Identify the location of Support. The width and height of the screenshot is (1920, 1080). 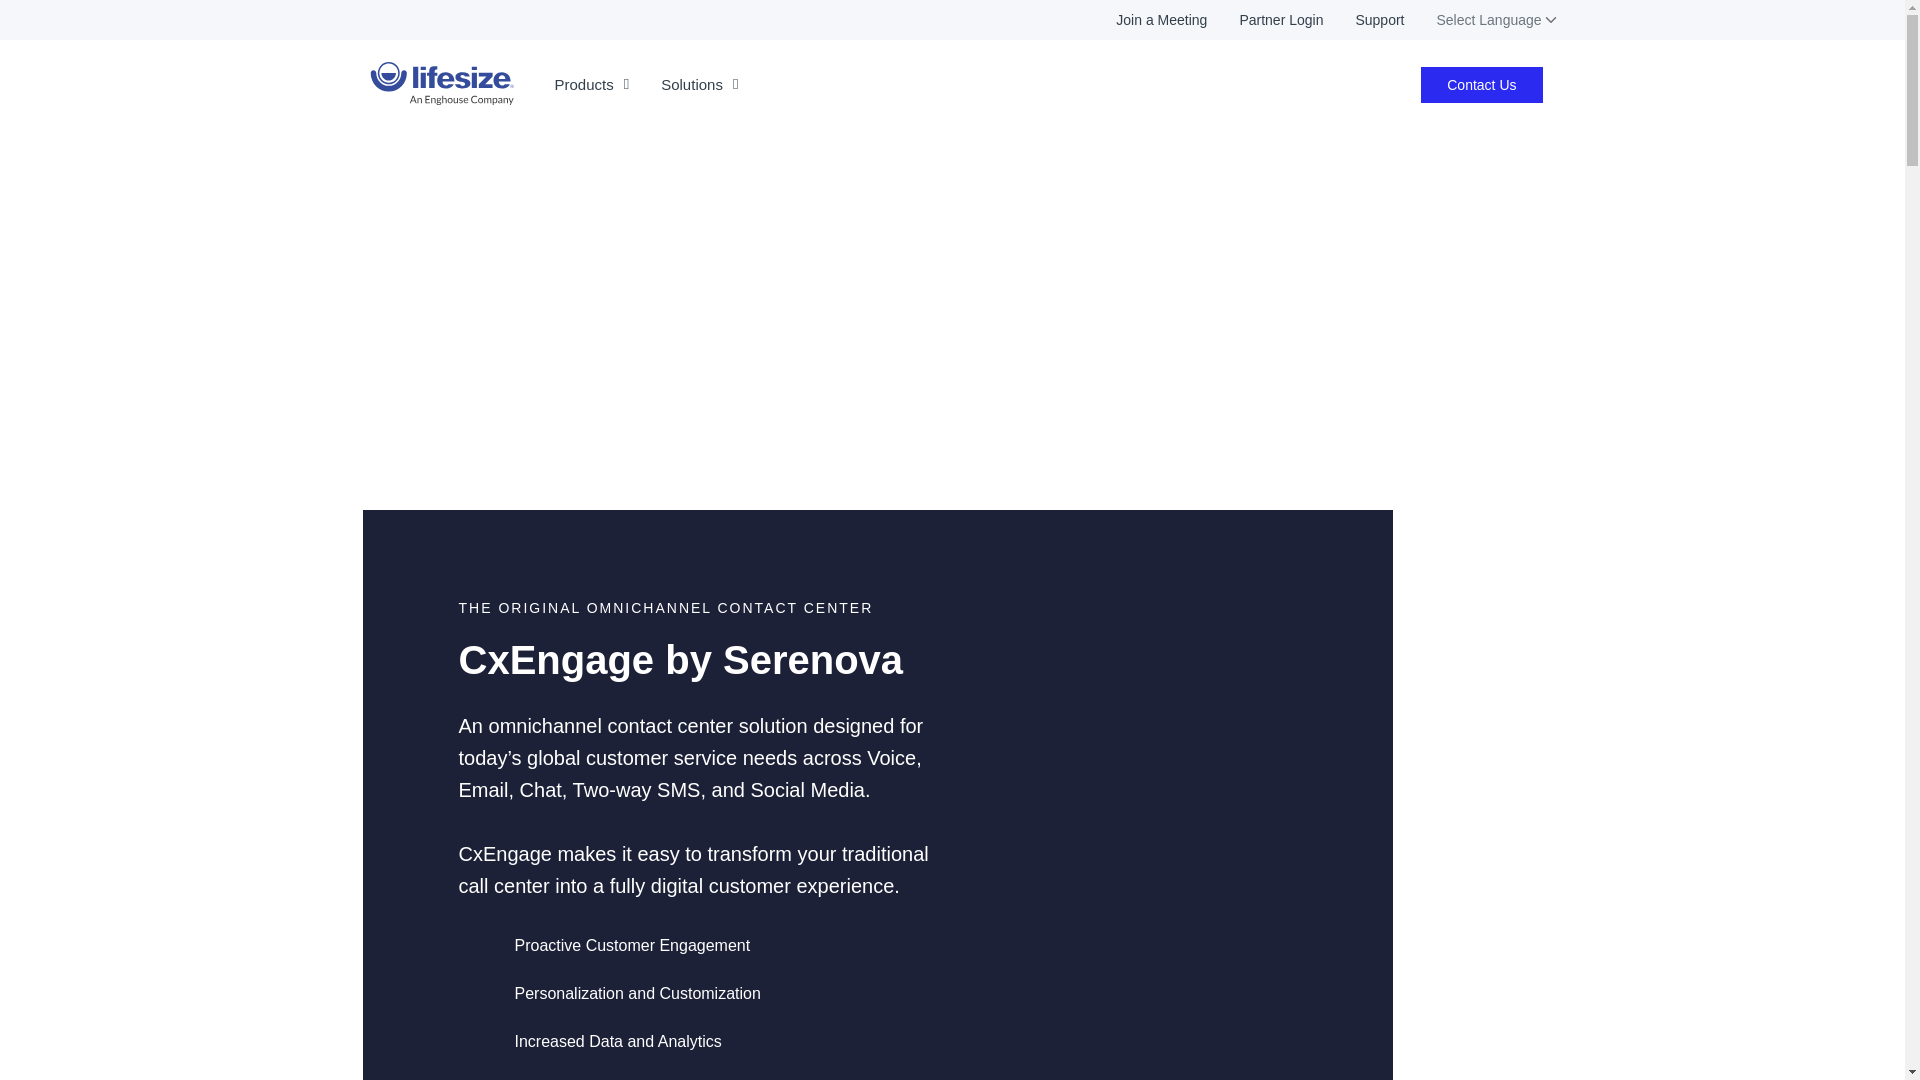
(1362, 20).